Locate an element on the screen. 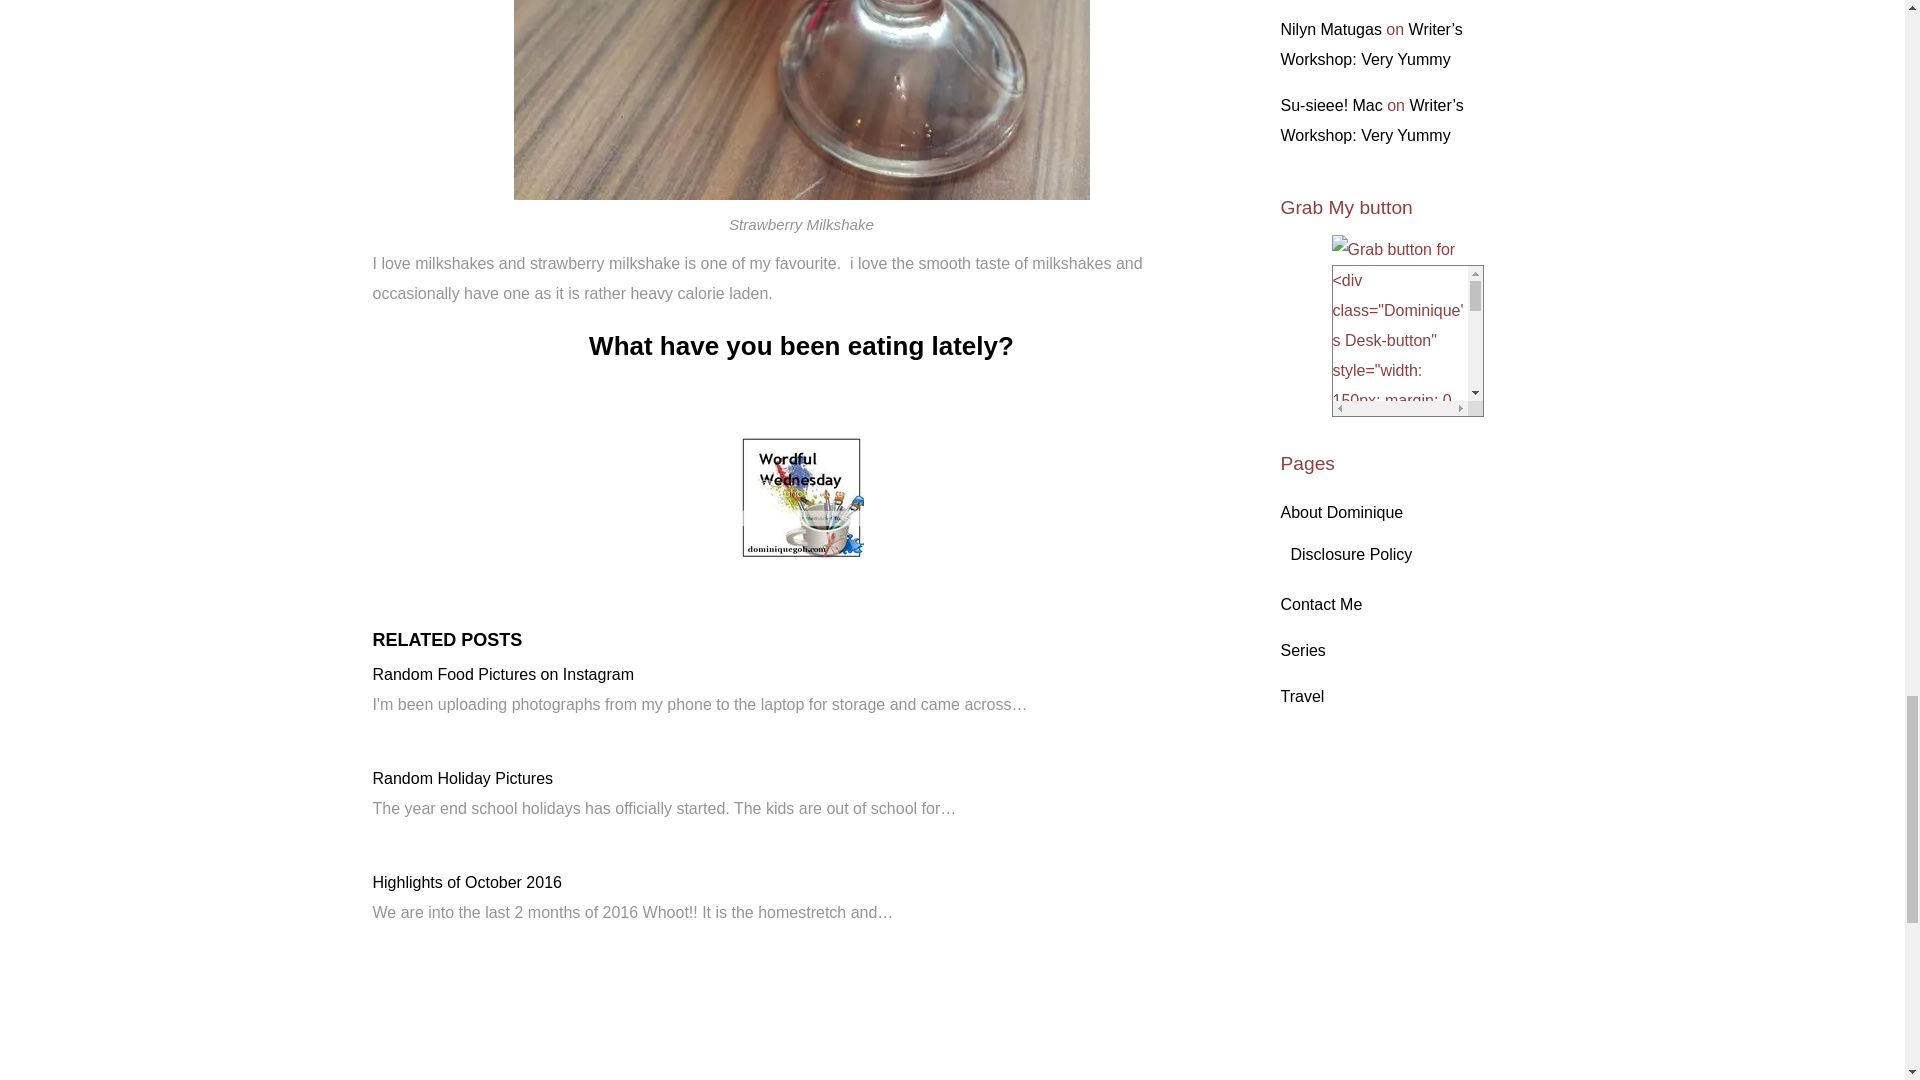  Random Holiday Pictures is located at coordinates (462, 778).